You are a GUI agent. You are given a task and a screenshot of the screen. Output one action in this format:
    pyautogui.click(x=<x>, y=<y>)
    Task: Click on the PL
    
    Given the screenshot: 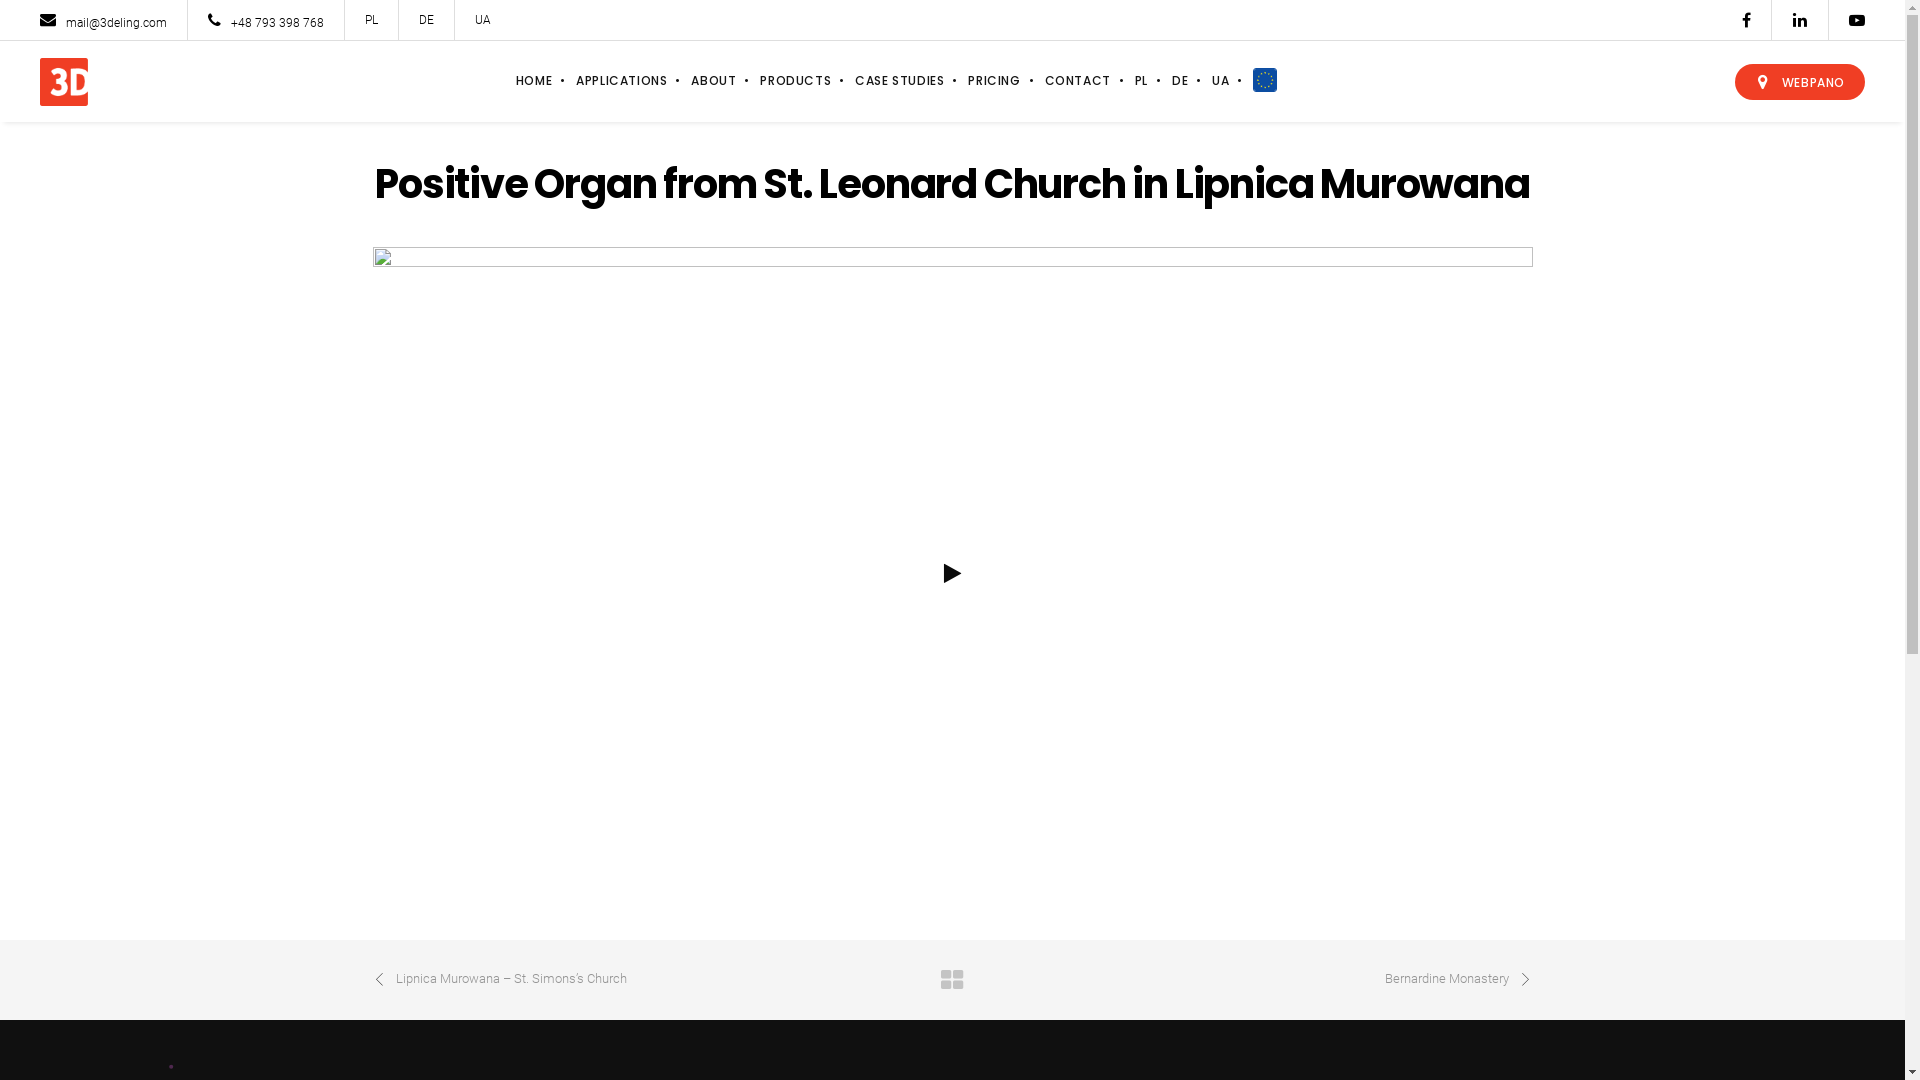 What is the action you would take?
    pyautogui.click(x=372, y=20)
    